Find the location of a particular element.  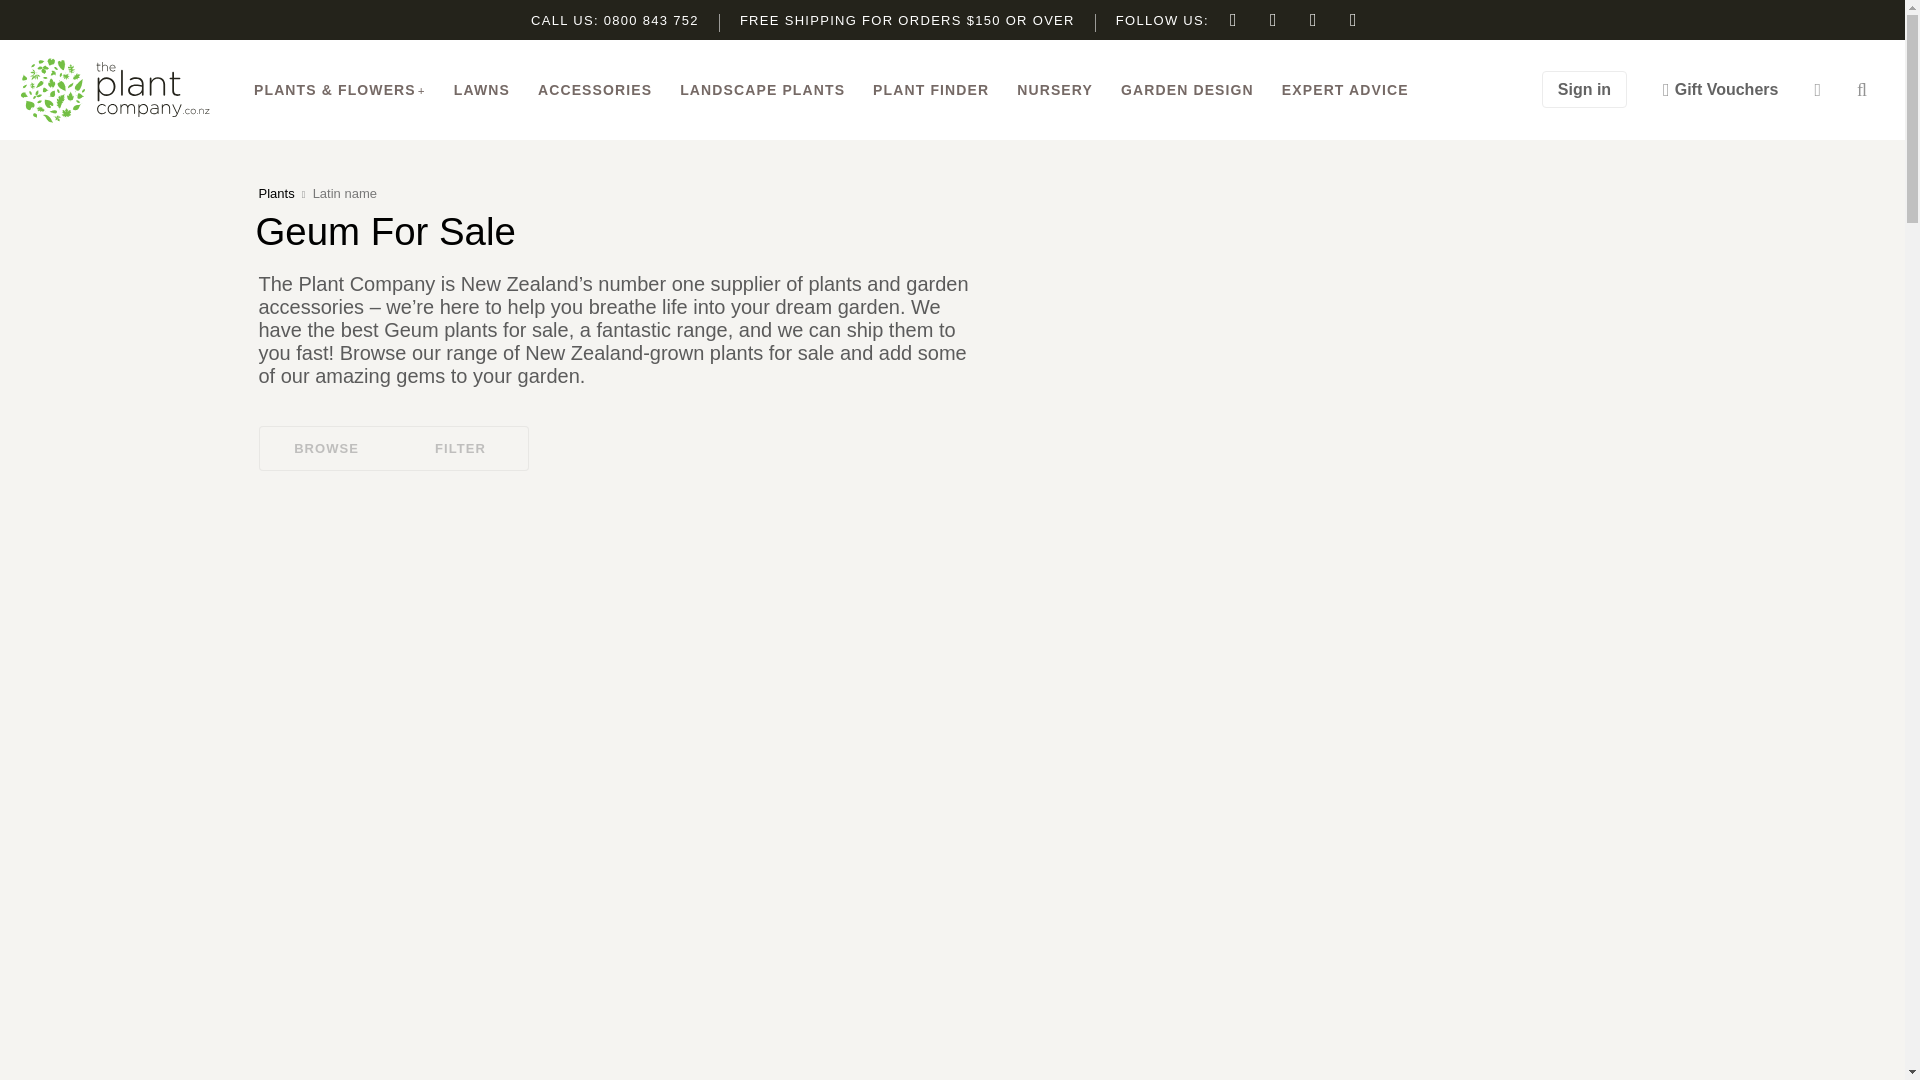

Search is located at coordinates (1862, 90).